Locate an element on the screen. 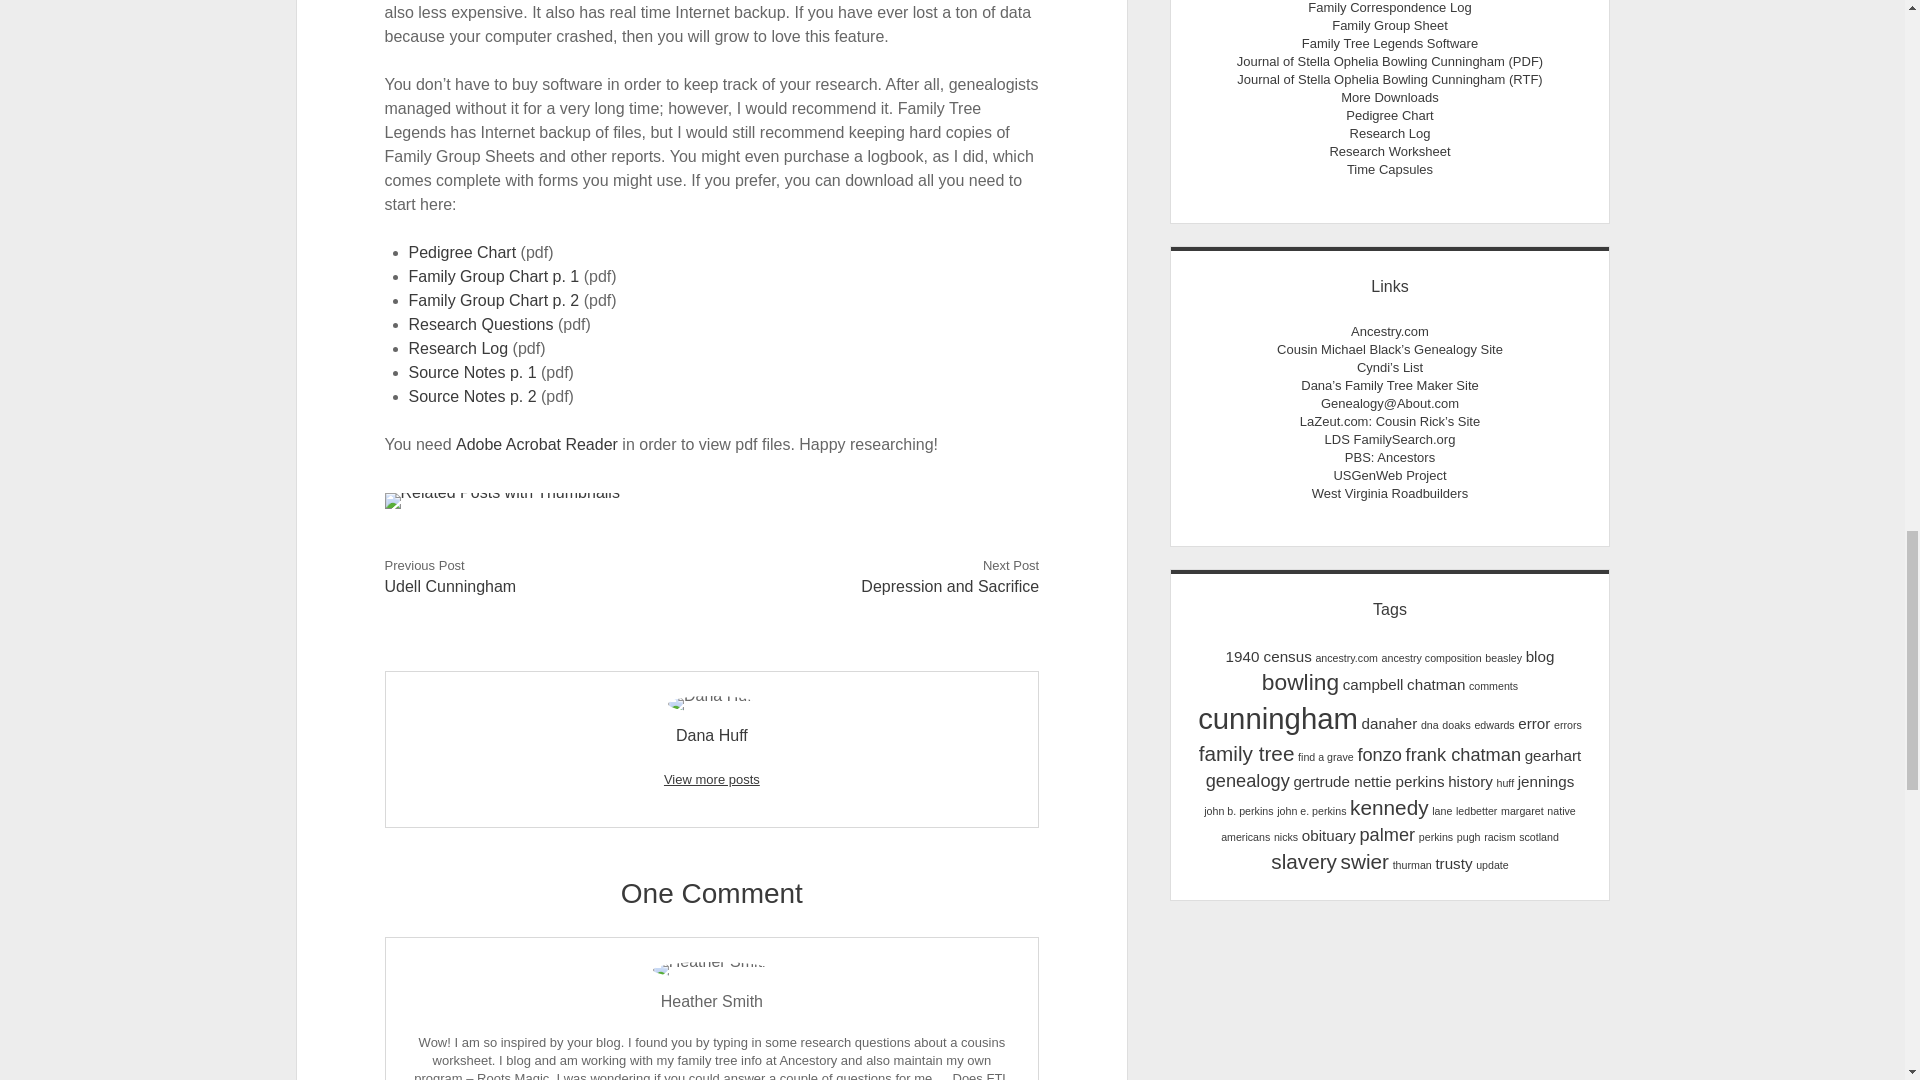 The image size is (1920, 1080). PDF is located at coordinates (1390, 134).